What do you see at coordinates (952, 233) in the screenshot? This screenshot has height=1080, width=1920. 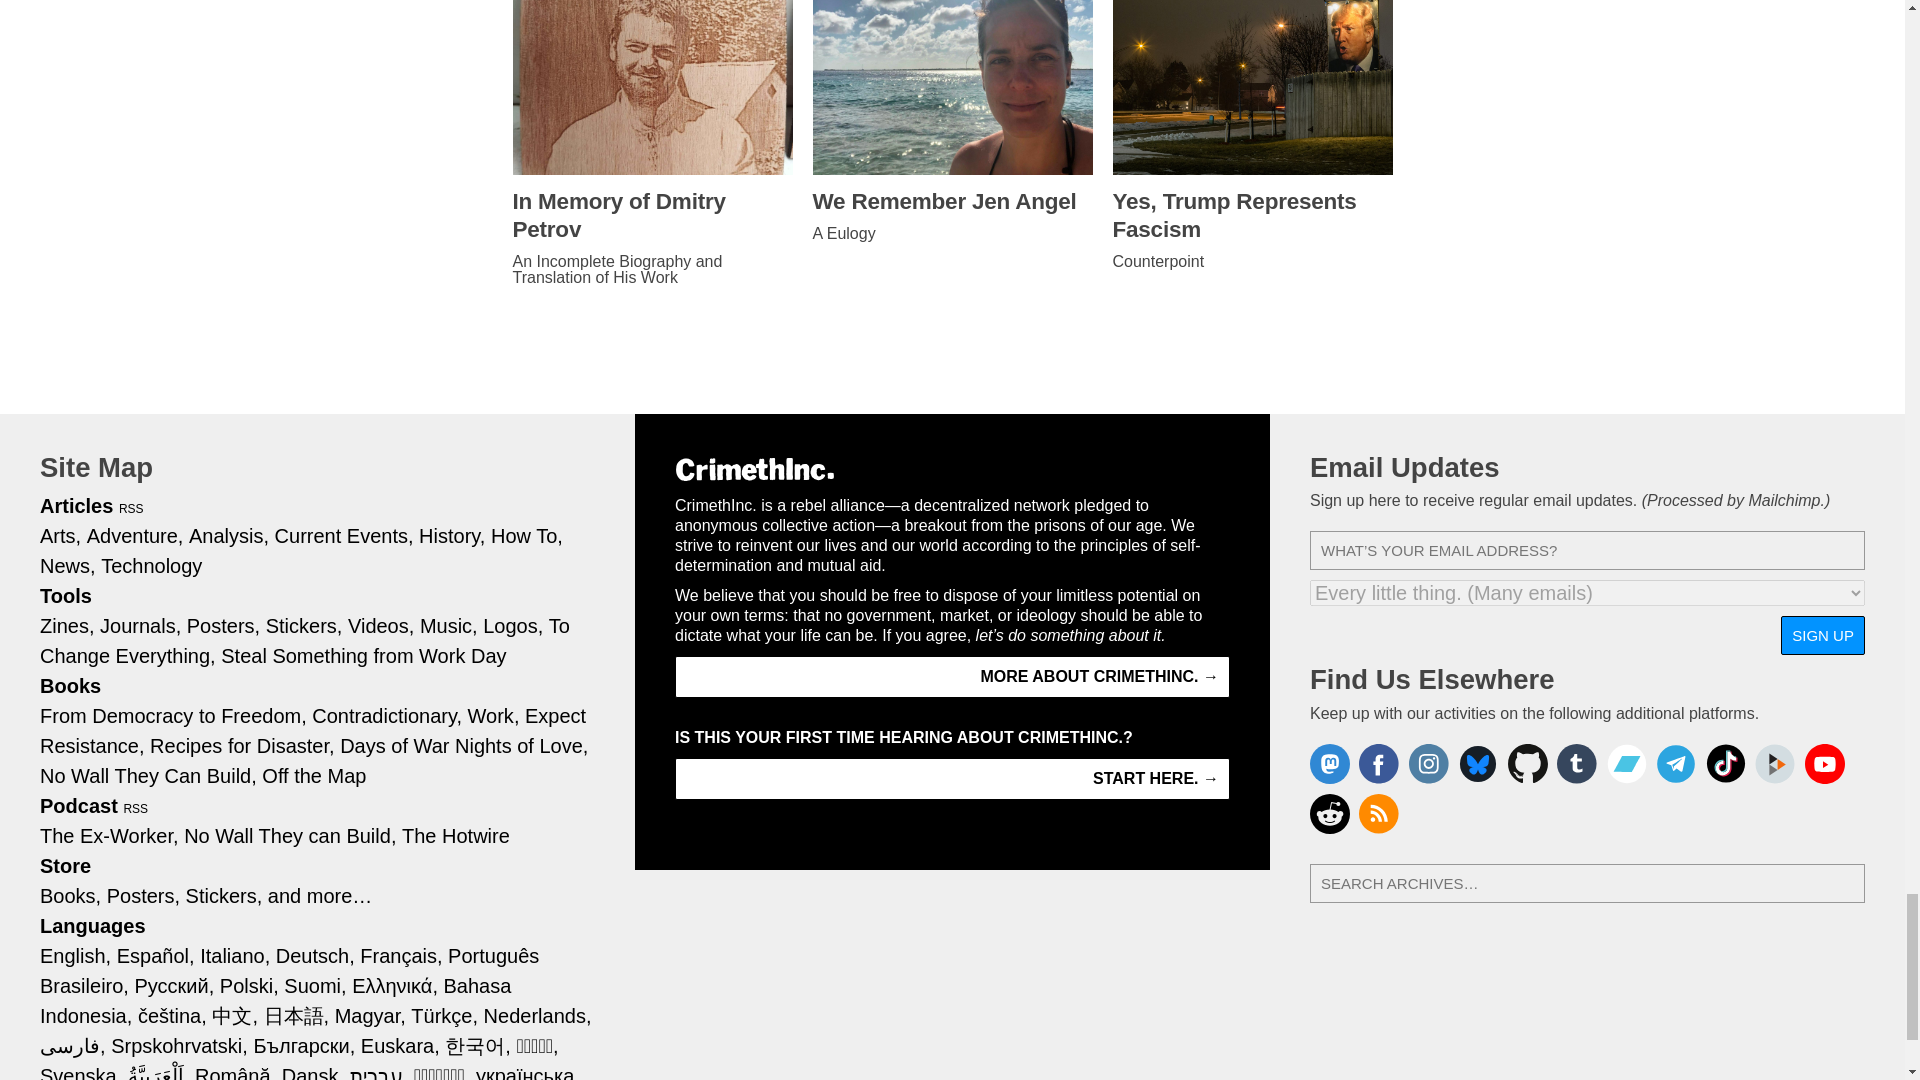 I see `A Eulogy` at bounding box center [952, 233].